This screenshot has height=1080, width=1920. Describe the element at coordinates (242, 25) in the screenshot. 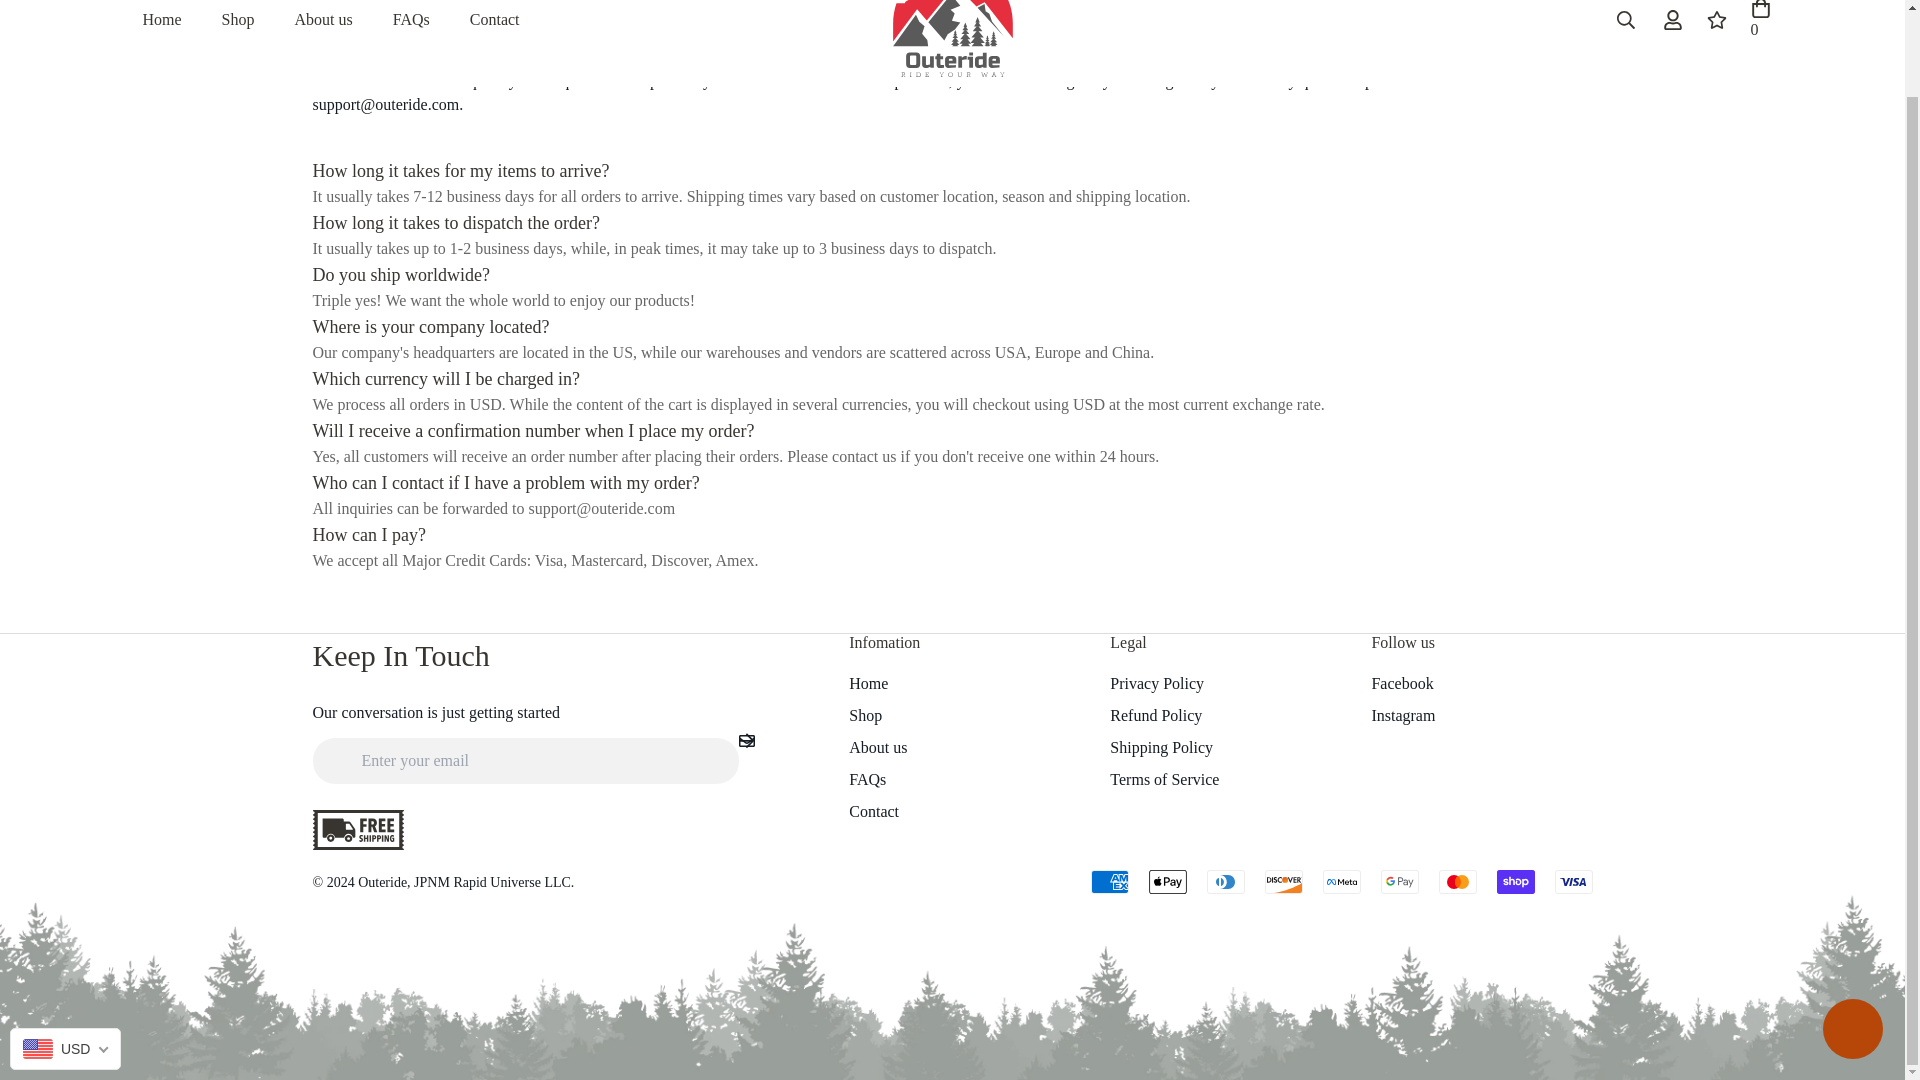

I see `FAQs` at that location.